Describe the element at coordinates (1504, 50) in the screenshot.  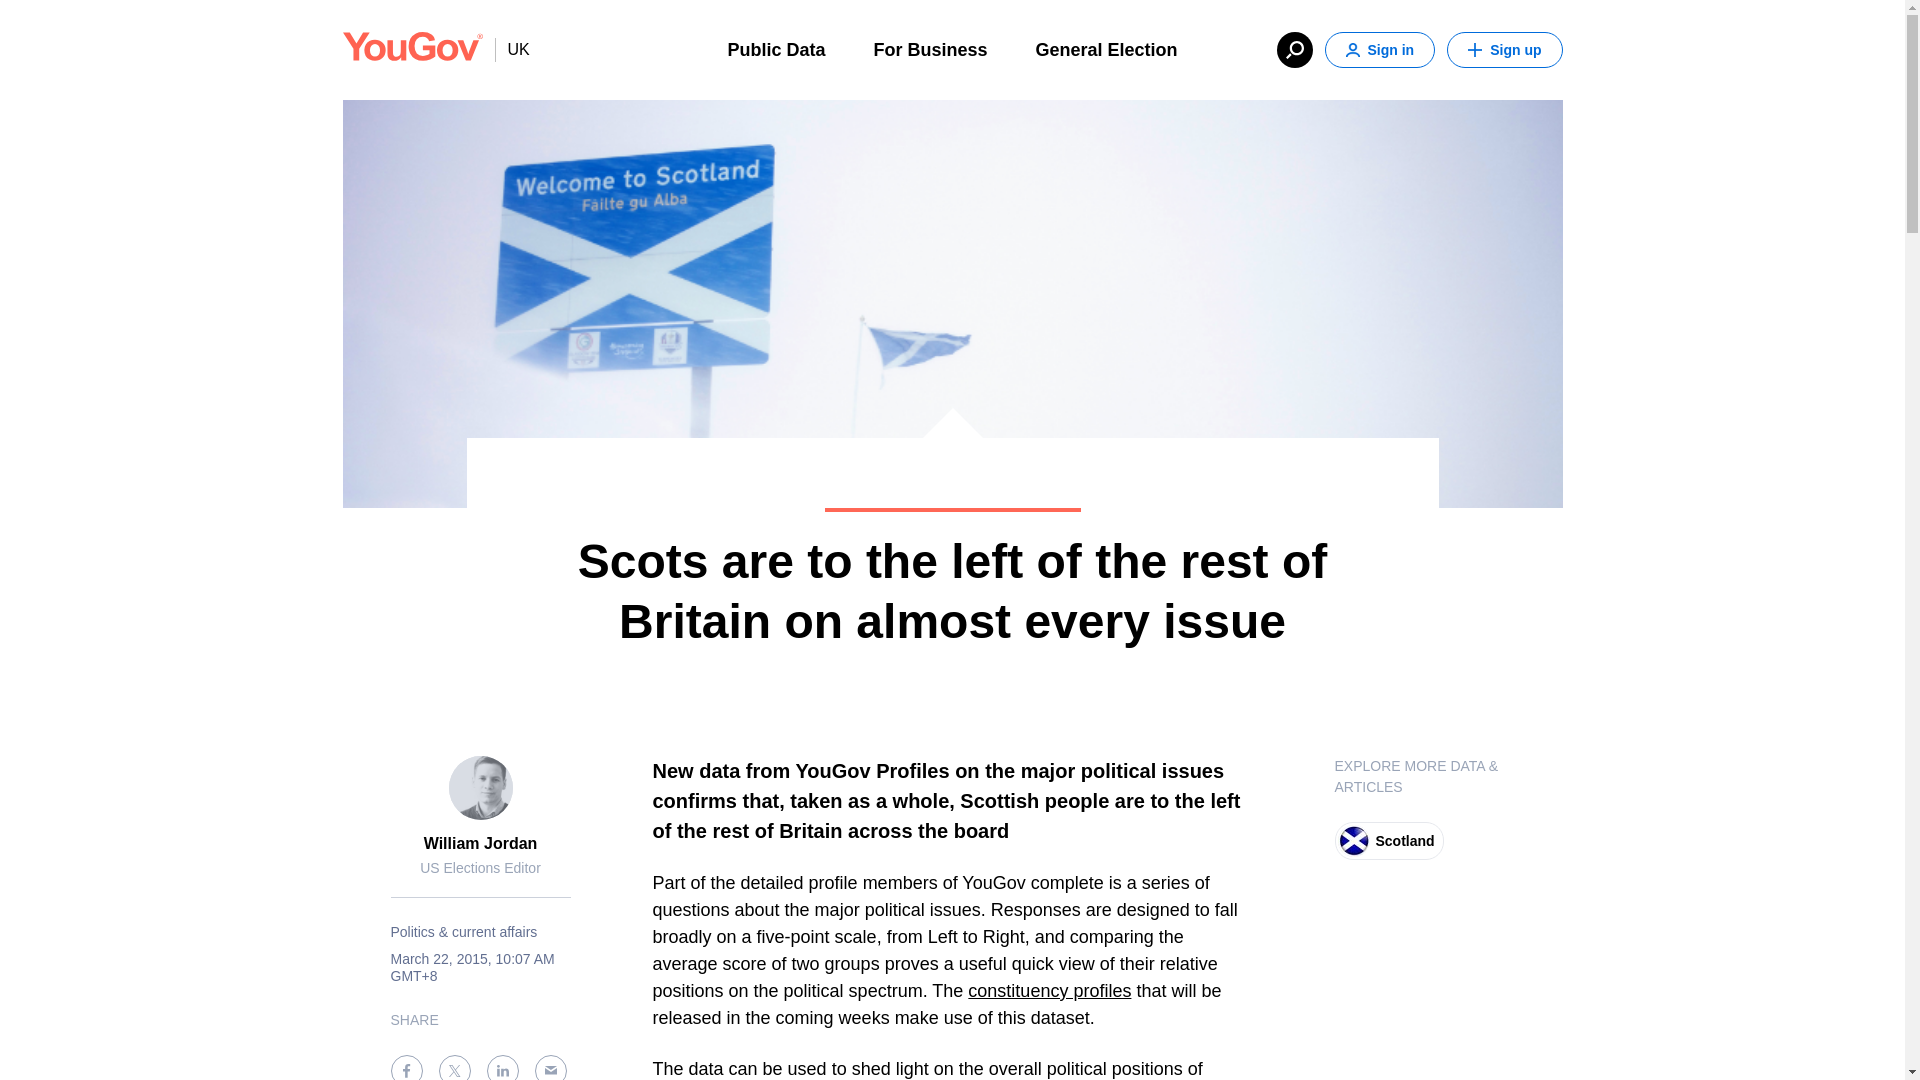
I see `Sign up` at that location.